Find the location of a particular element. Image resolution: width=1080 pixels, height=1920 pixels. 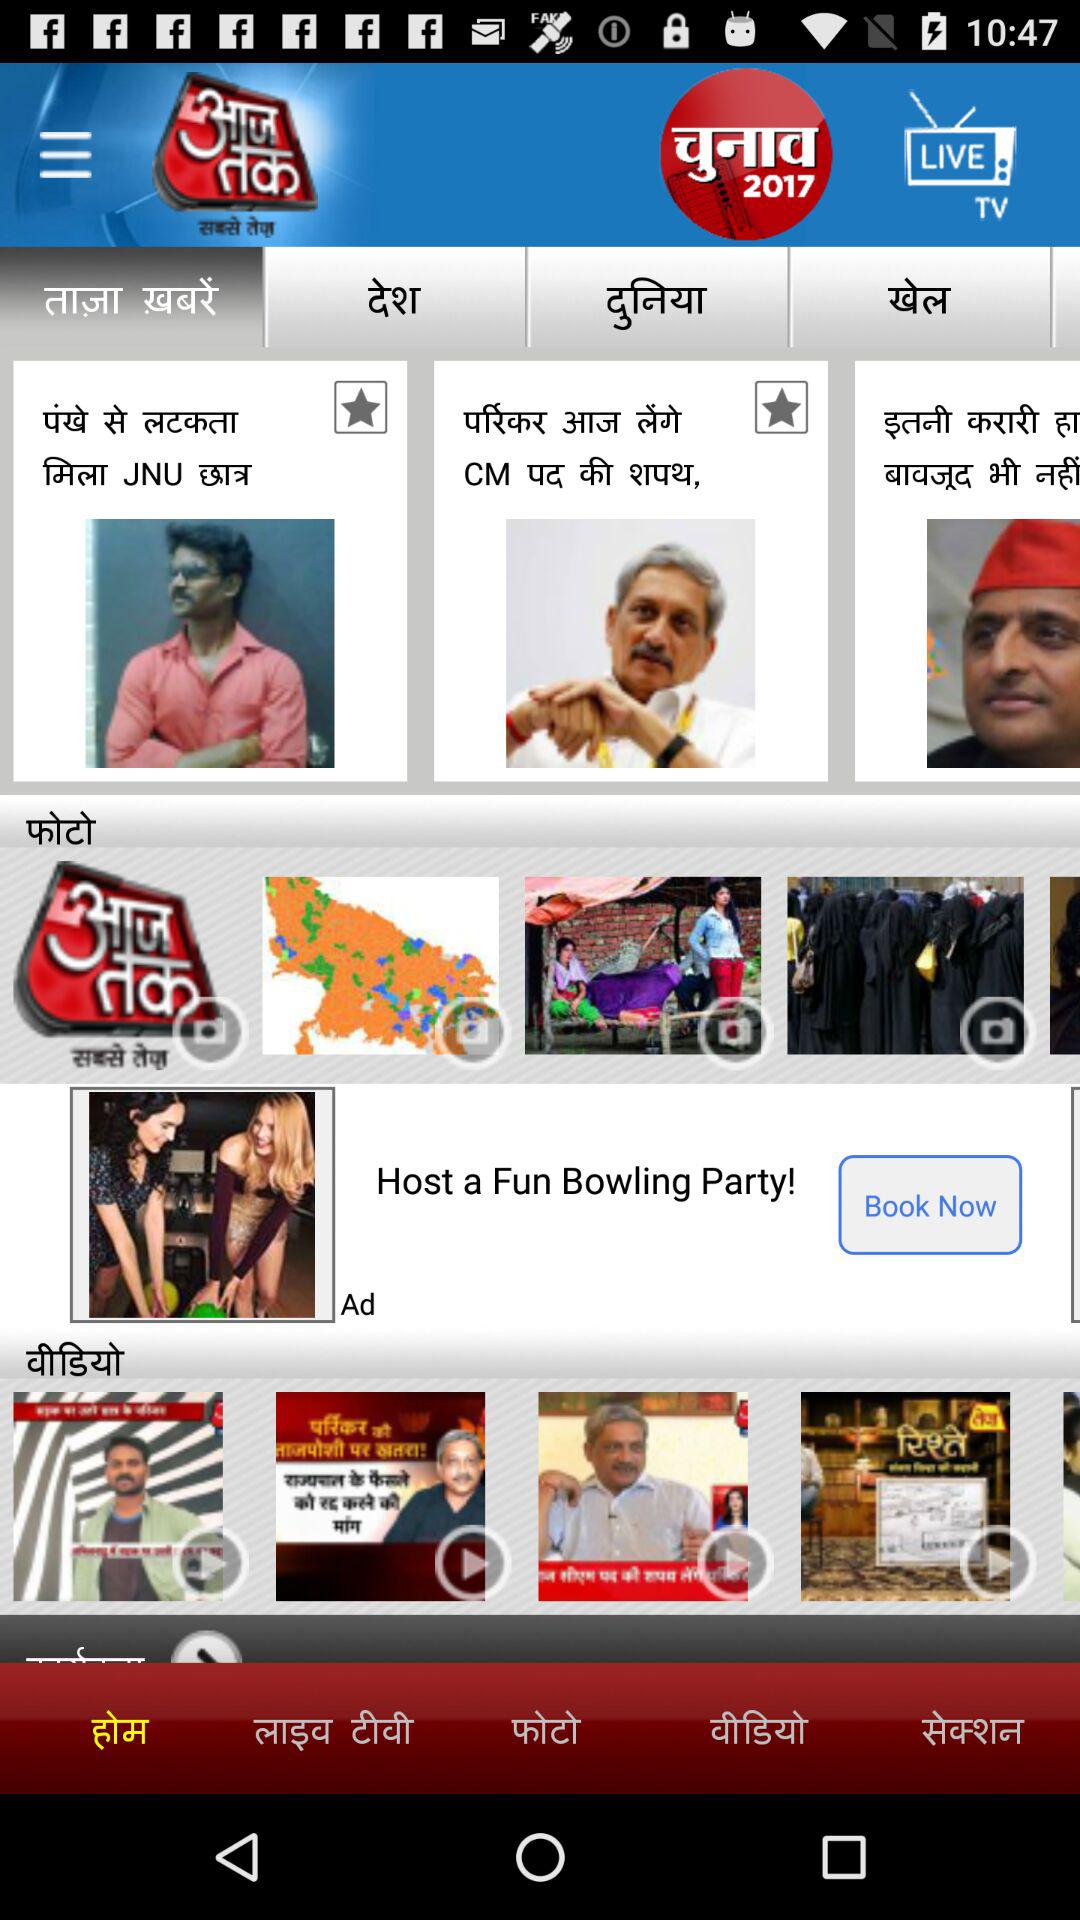

choose the book now icon is located at coordinates (930, 1204).